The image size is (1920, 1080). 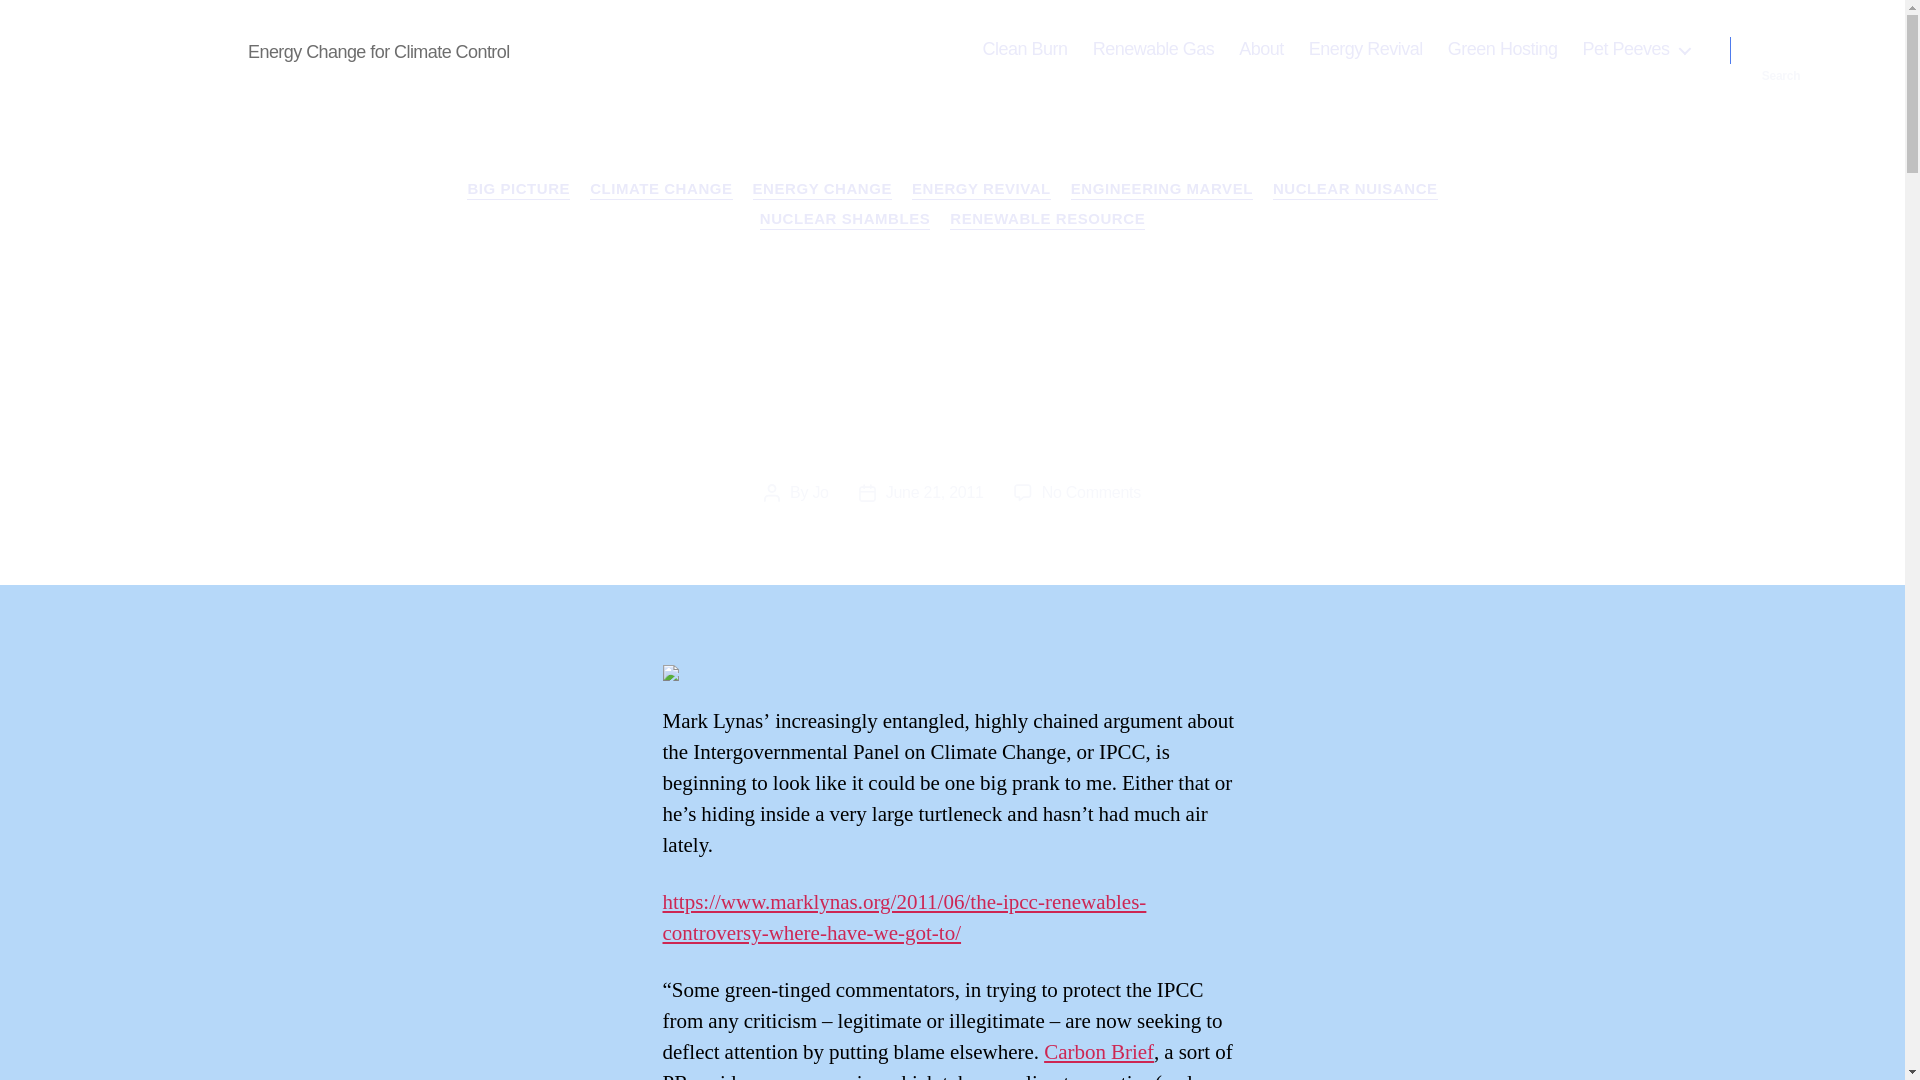 What do you see at coordinates (822, 190) in the screenshot?
I see `NUCLEAR SHAMBLES` at bounding box center [822, 190].